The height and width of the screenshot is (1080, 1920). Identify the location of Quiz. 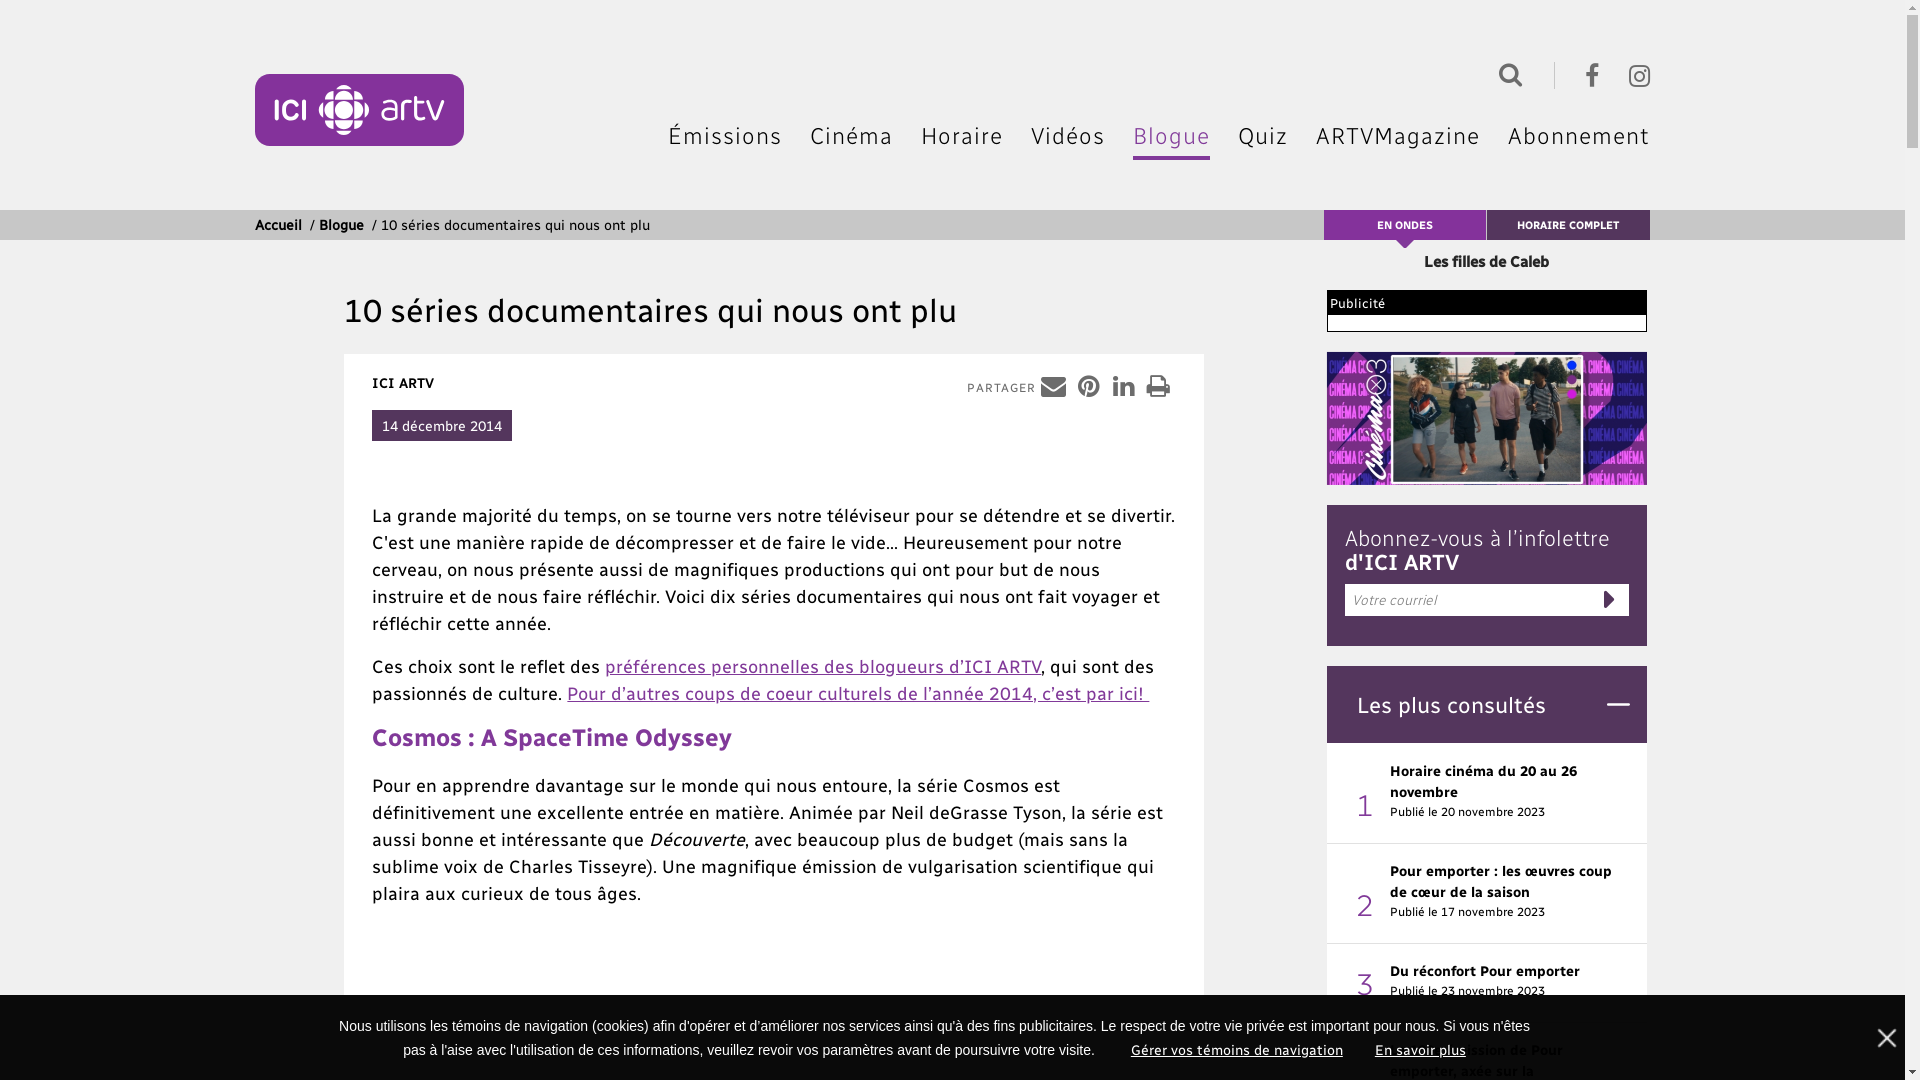
(1263, 135).